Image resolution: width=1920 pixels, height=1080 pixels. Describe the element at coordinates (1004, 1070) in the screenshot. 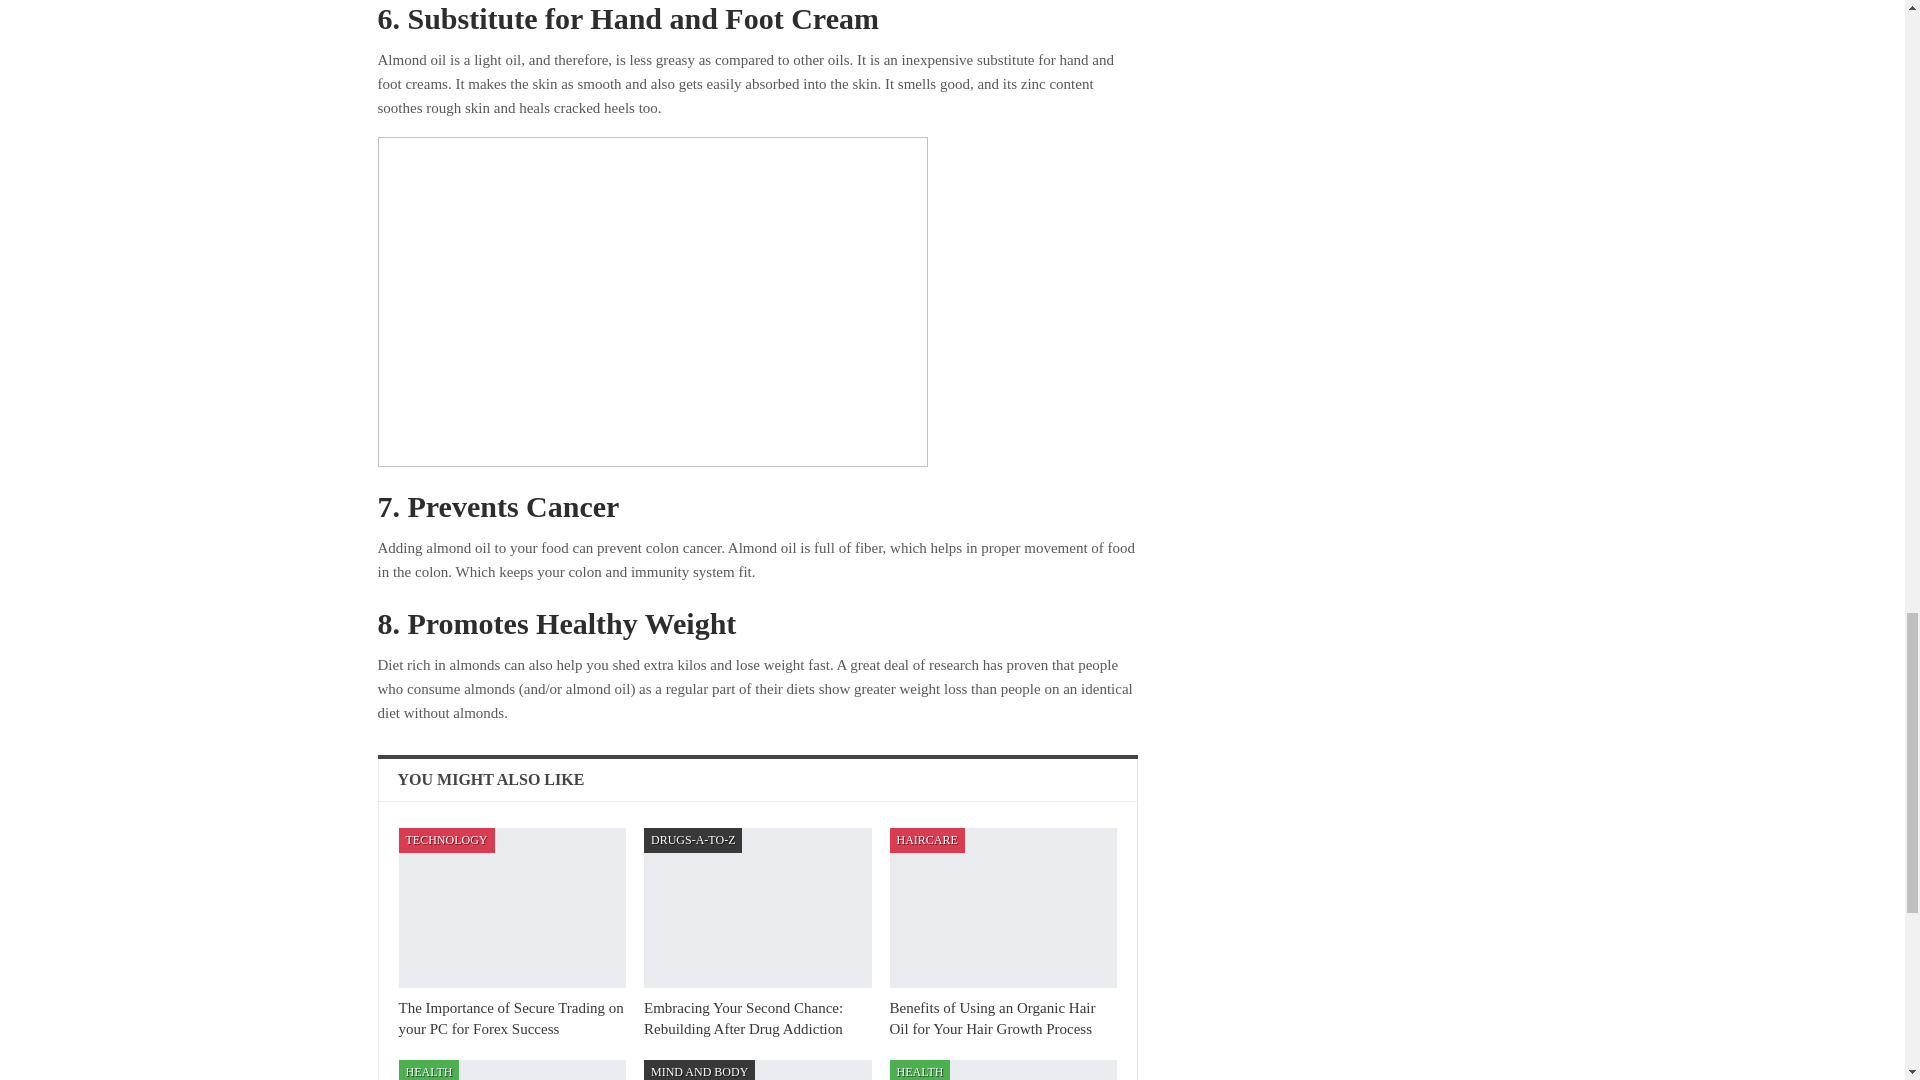

I see `How To Overcome Addiction and Start Fresh in Life` at that location.